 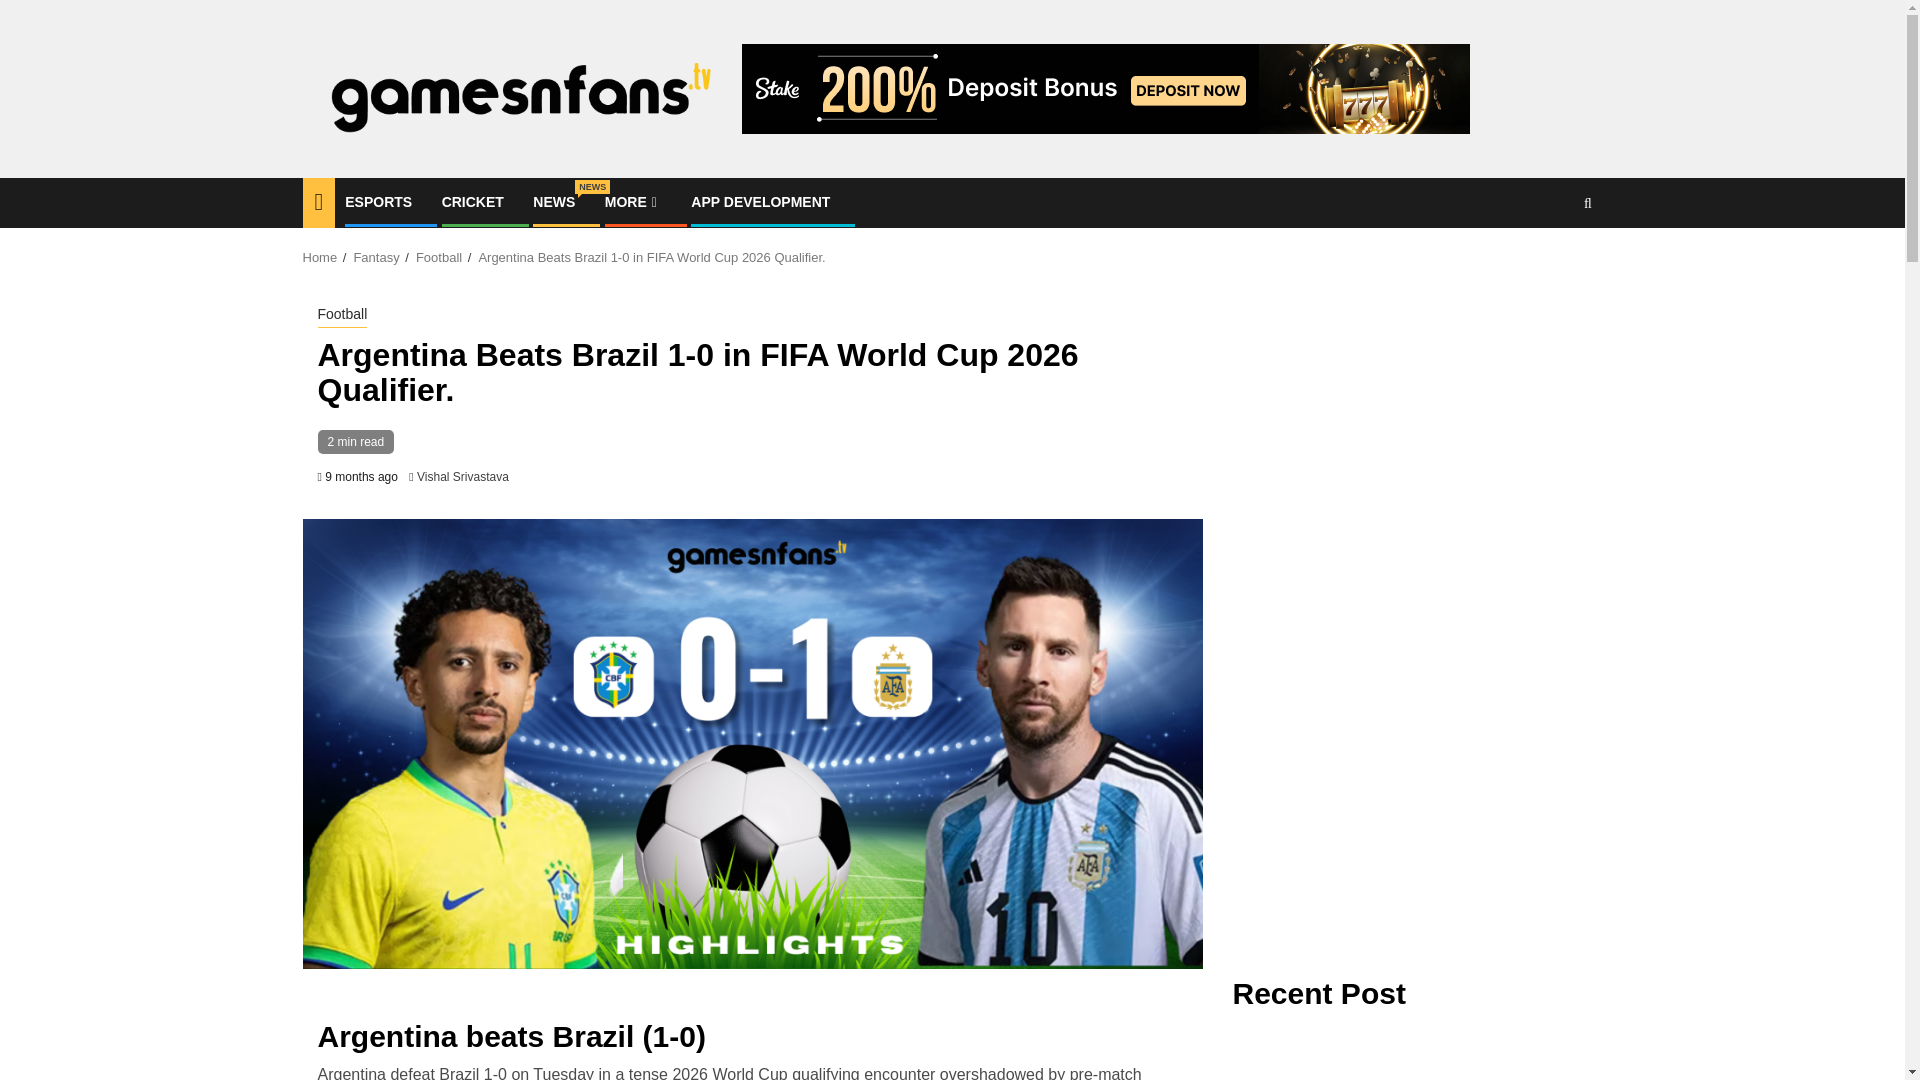 What do you see at coordinates (760, 202) in the screenshot?
I see `Home` at bounding box center [760, 202].